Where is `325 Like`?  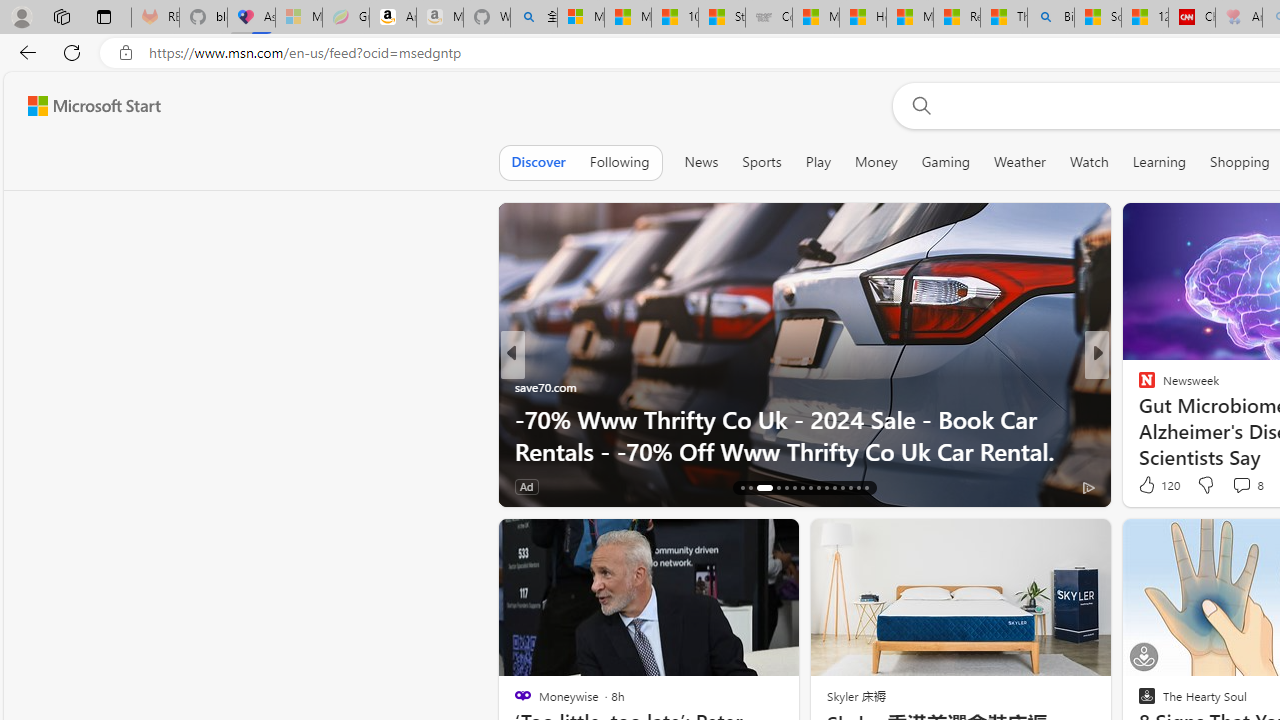 325 Like is located at coordinates (1152, 486).